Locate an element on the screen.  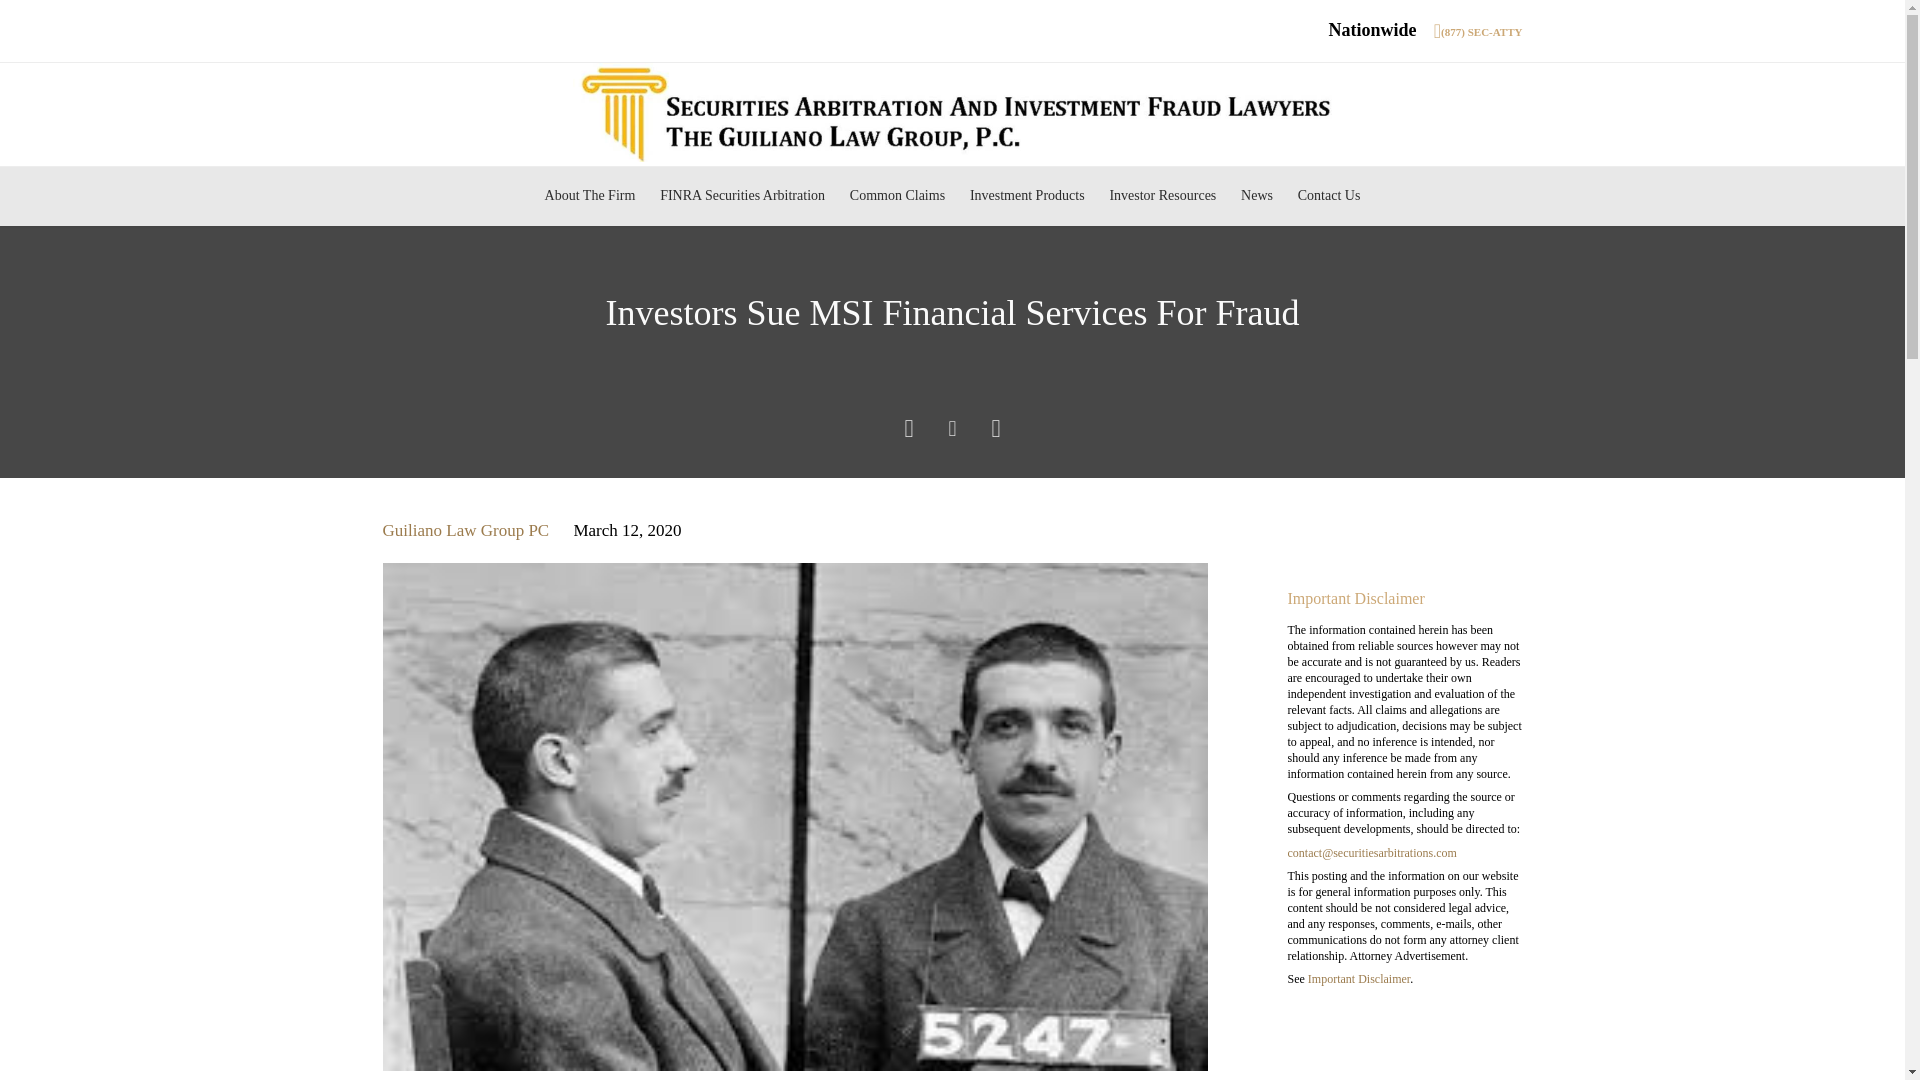
Common Claims is located at coordinates (896, 196).